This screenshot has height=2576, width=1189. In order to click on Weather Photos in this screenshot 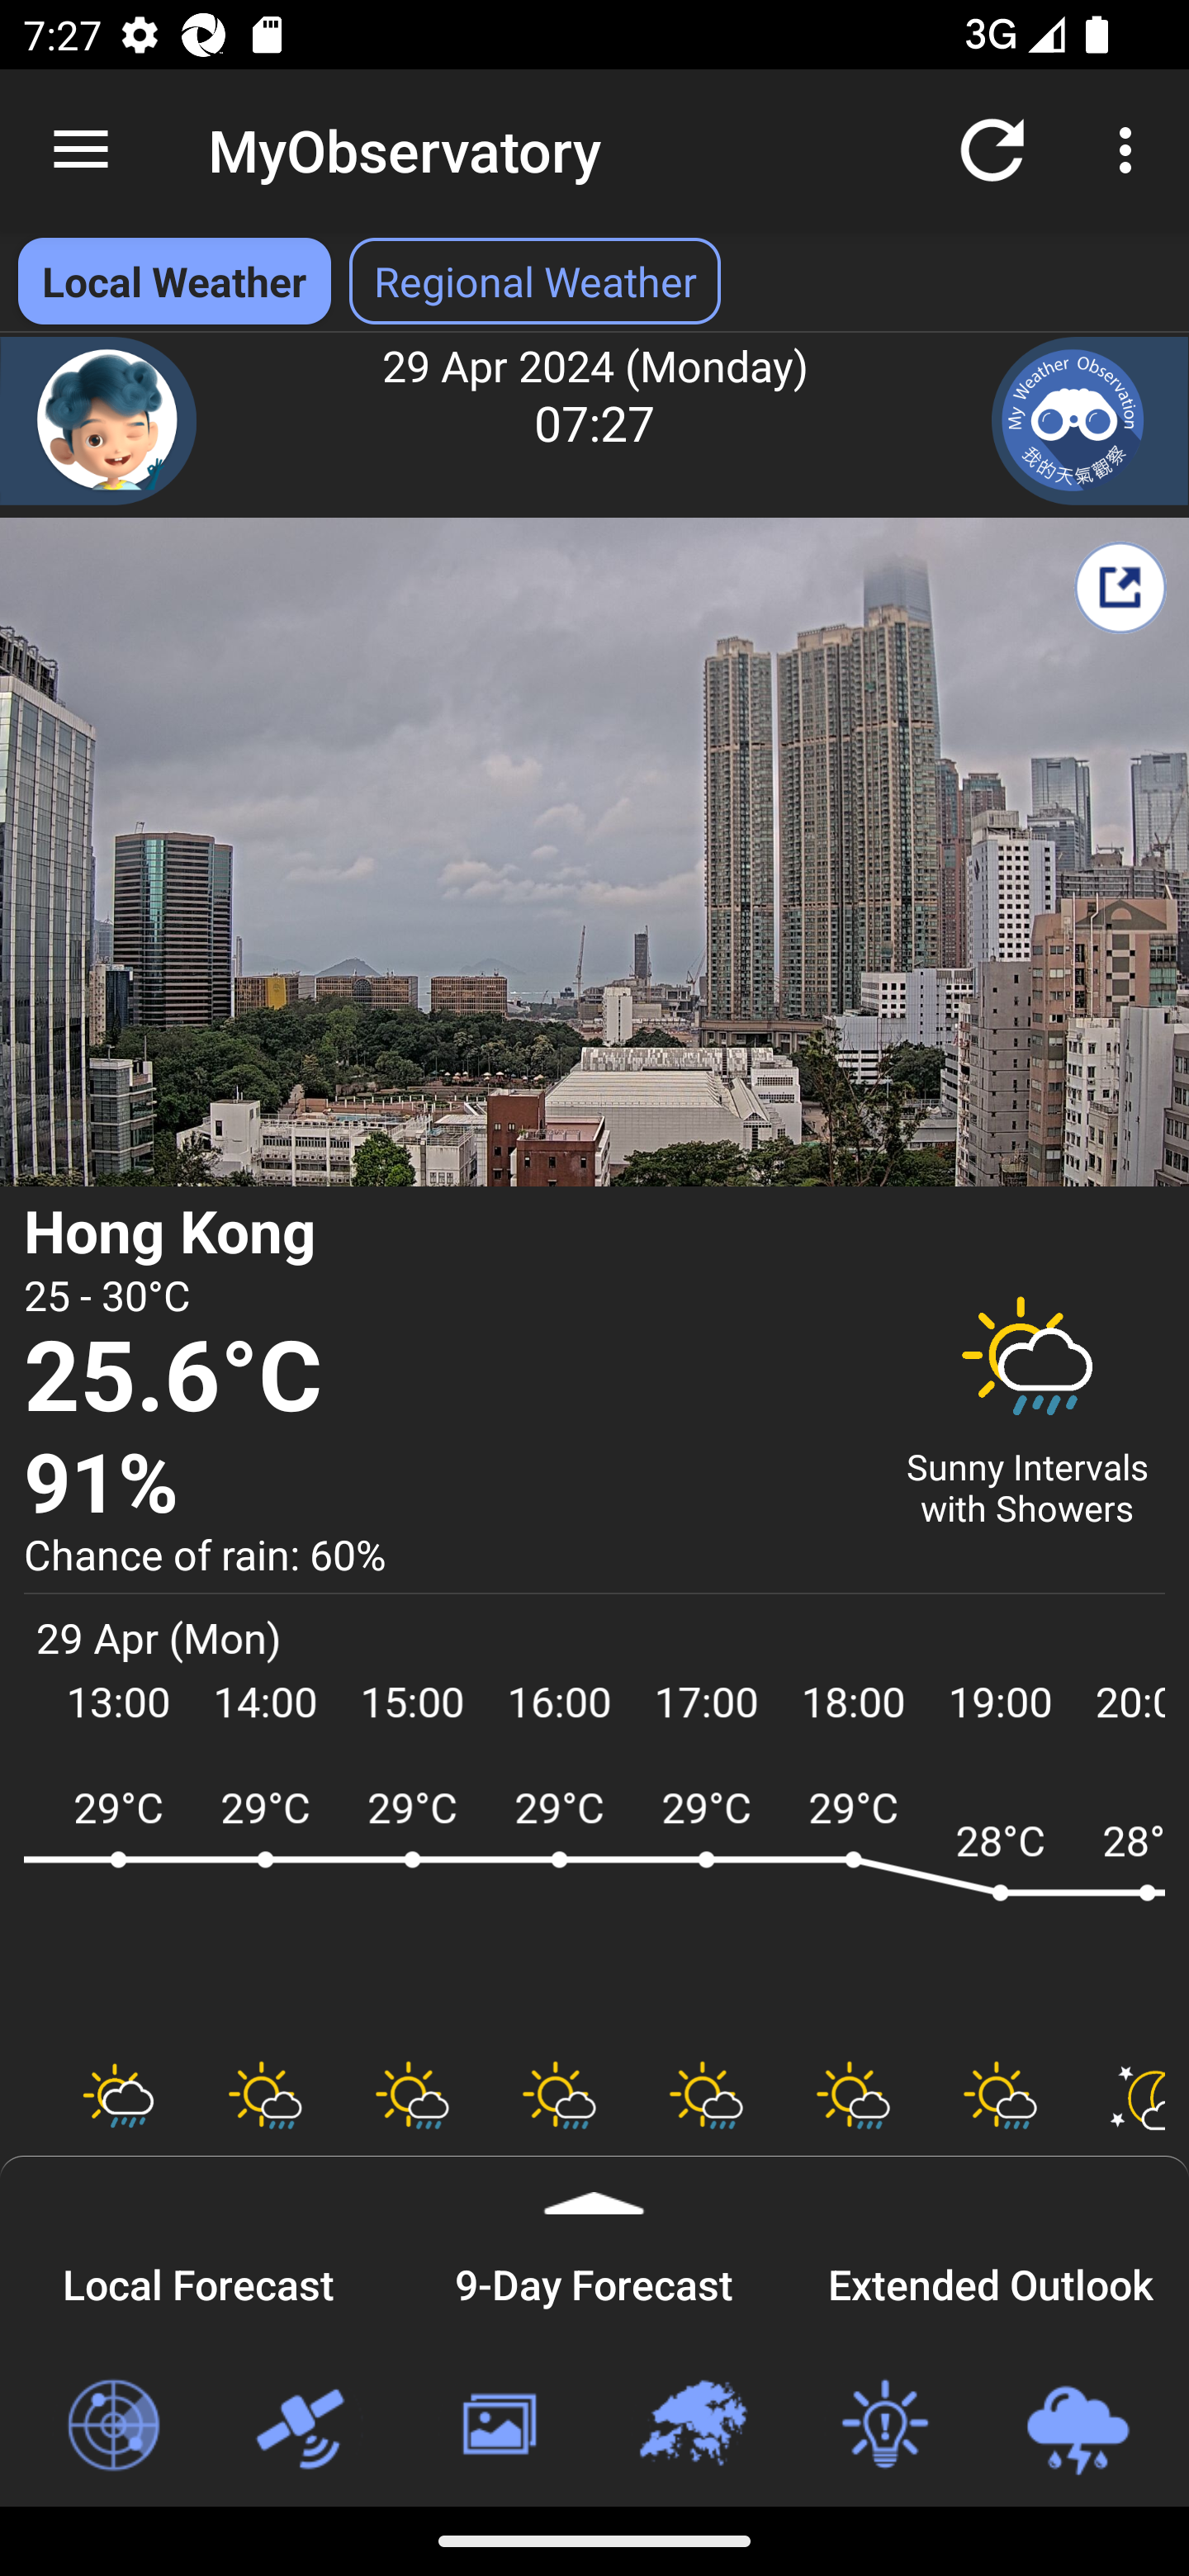, I will do `click(497, 2426)`.